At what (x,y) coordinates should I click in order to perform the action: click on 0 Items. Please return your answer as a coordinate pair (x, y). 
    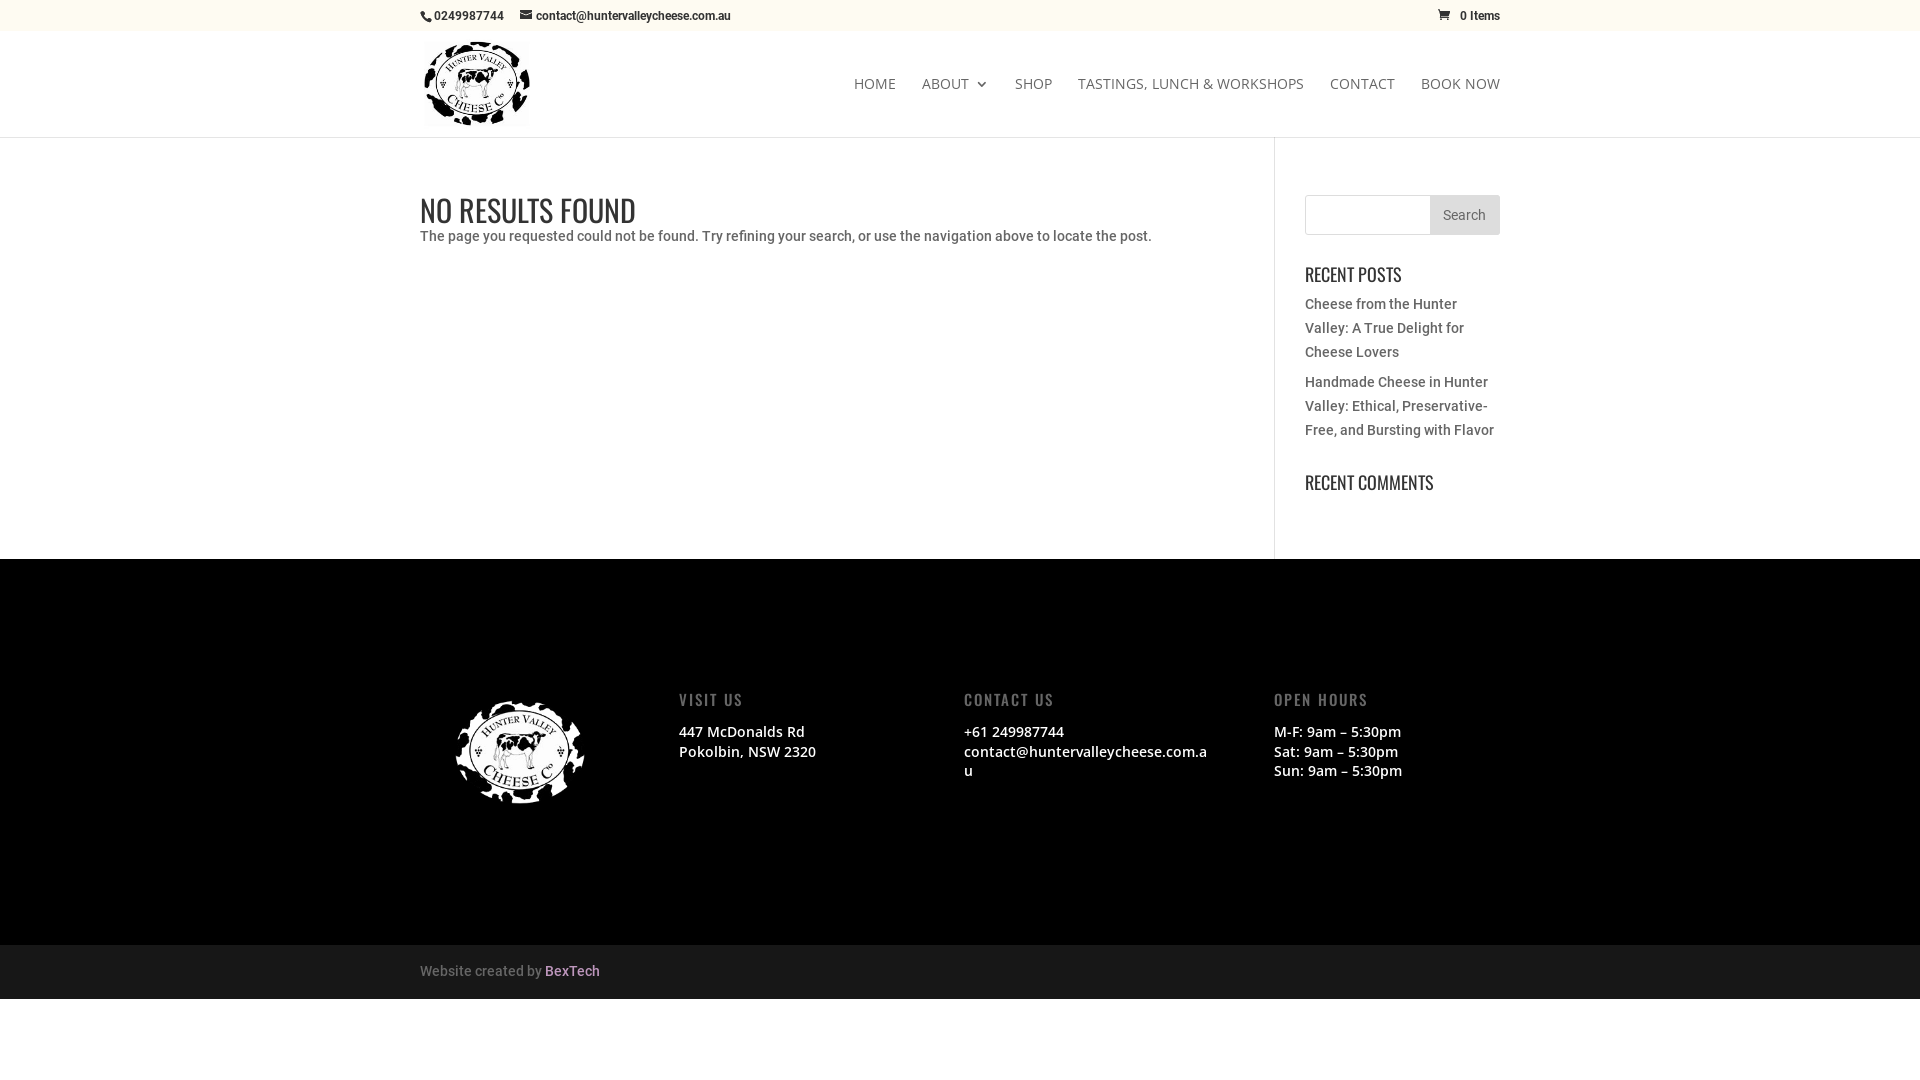
    Looking at the image, I should click on (1469, 16).